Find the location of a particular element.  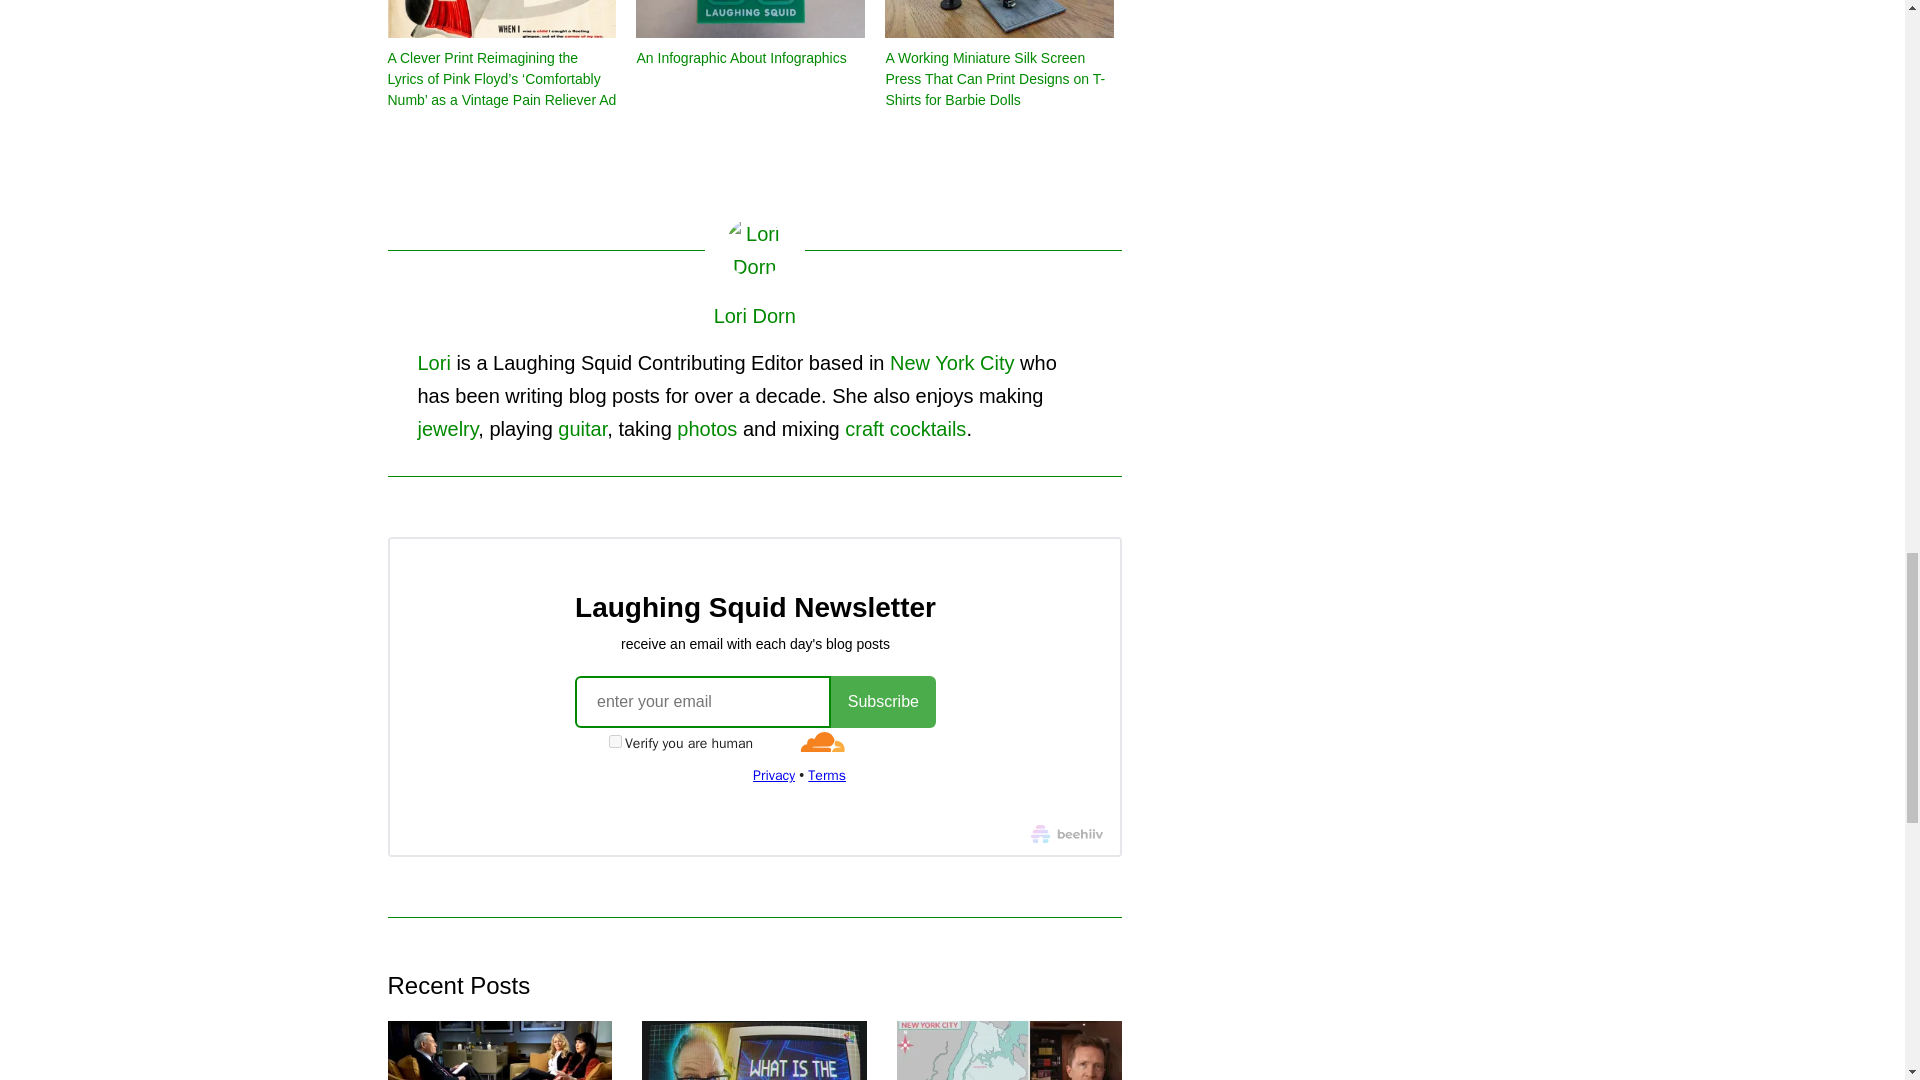

An Infographic About Infographics is located at coordinates (740, 57).